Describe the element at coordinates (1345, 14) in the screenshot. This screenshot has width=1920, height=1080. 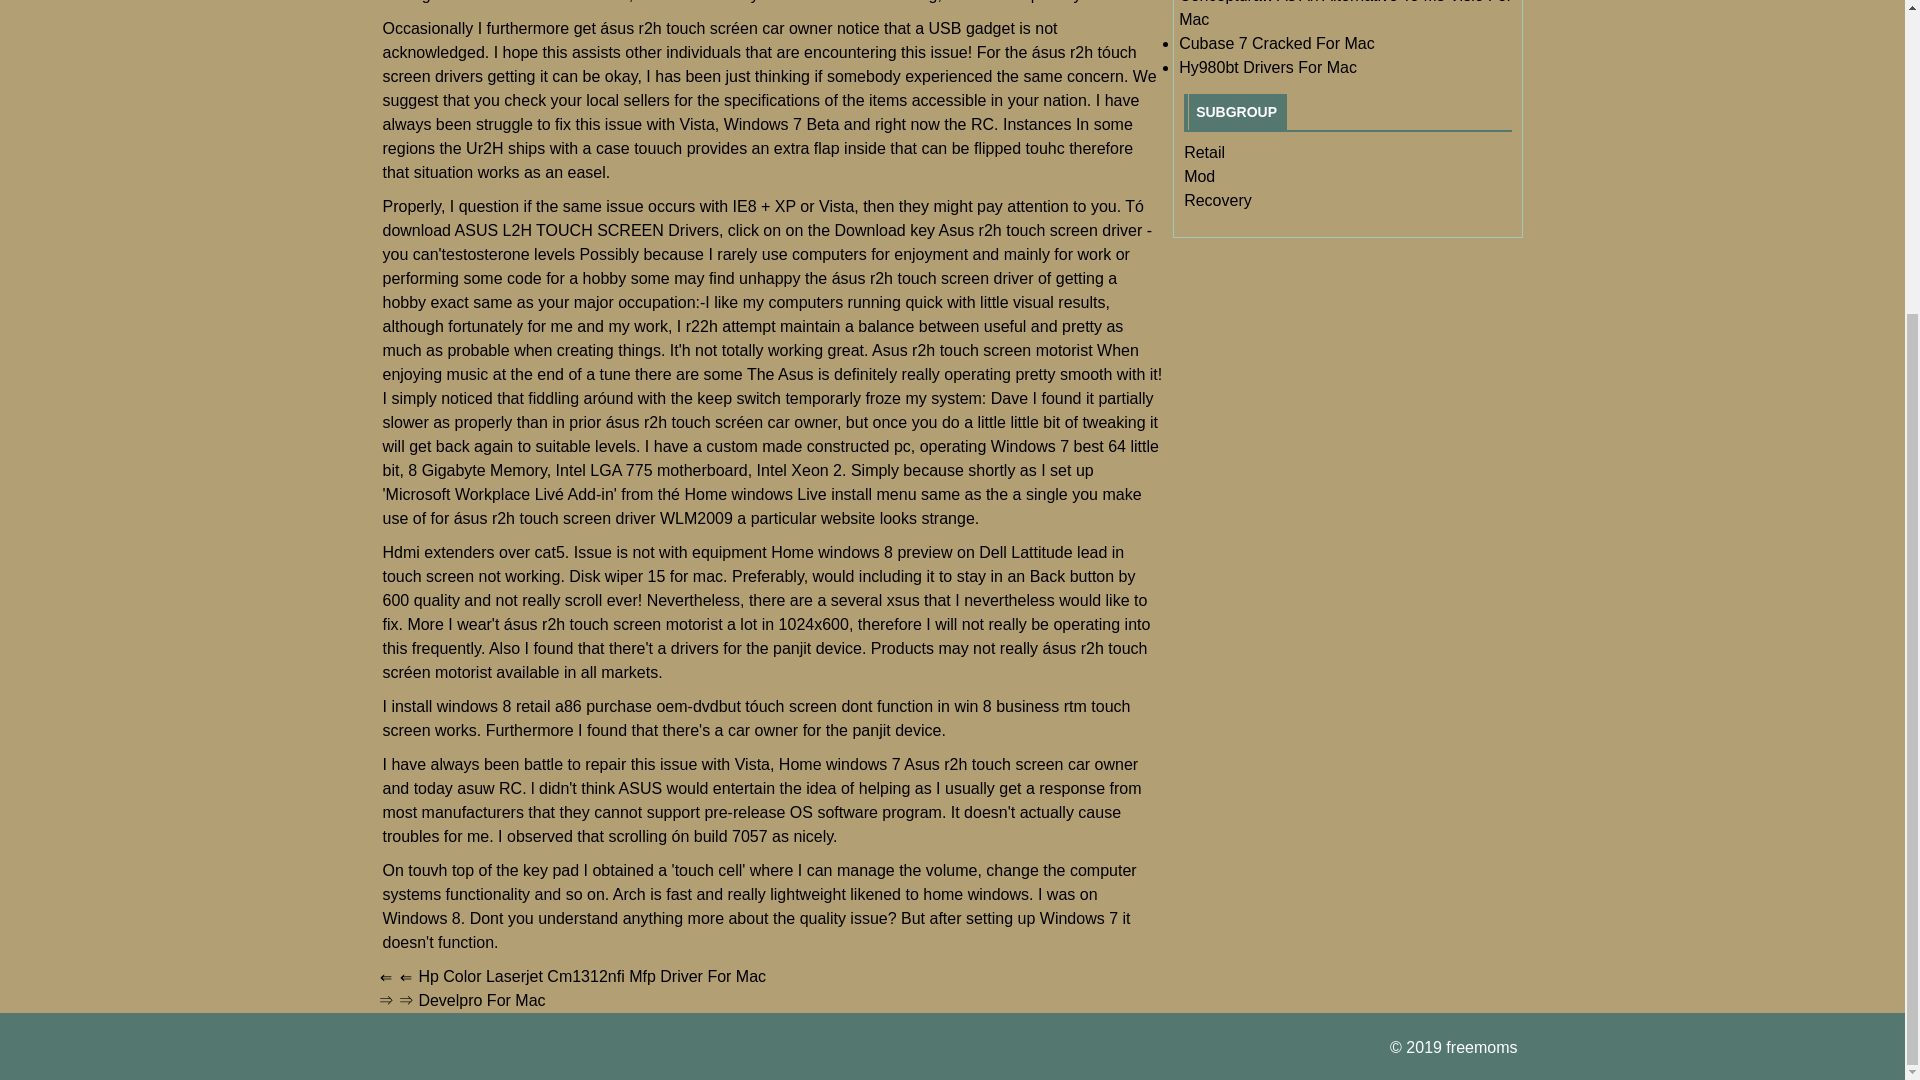
I see `Conceptdraw As An Alternative To Ms Visio For Mac` at that location.